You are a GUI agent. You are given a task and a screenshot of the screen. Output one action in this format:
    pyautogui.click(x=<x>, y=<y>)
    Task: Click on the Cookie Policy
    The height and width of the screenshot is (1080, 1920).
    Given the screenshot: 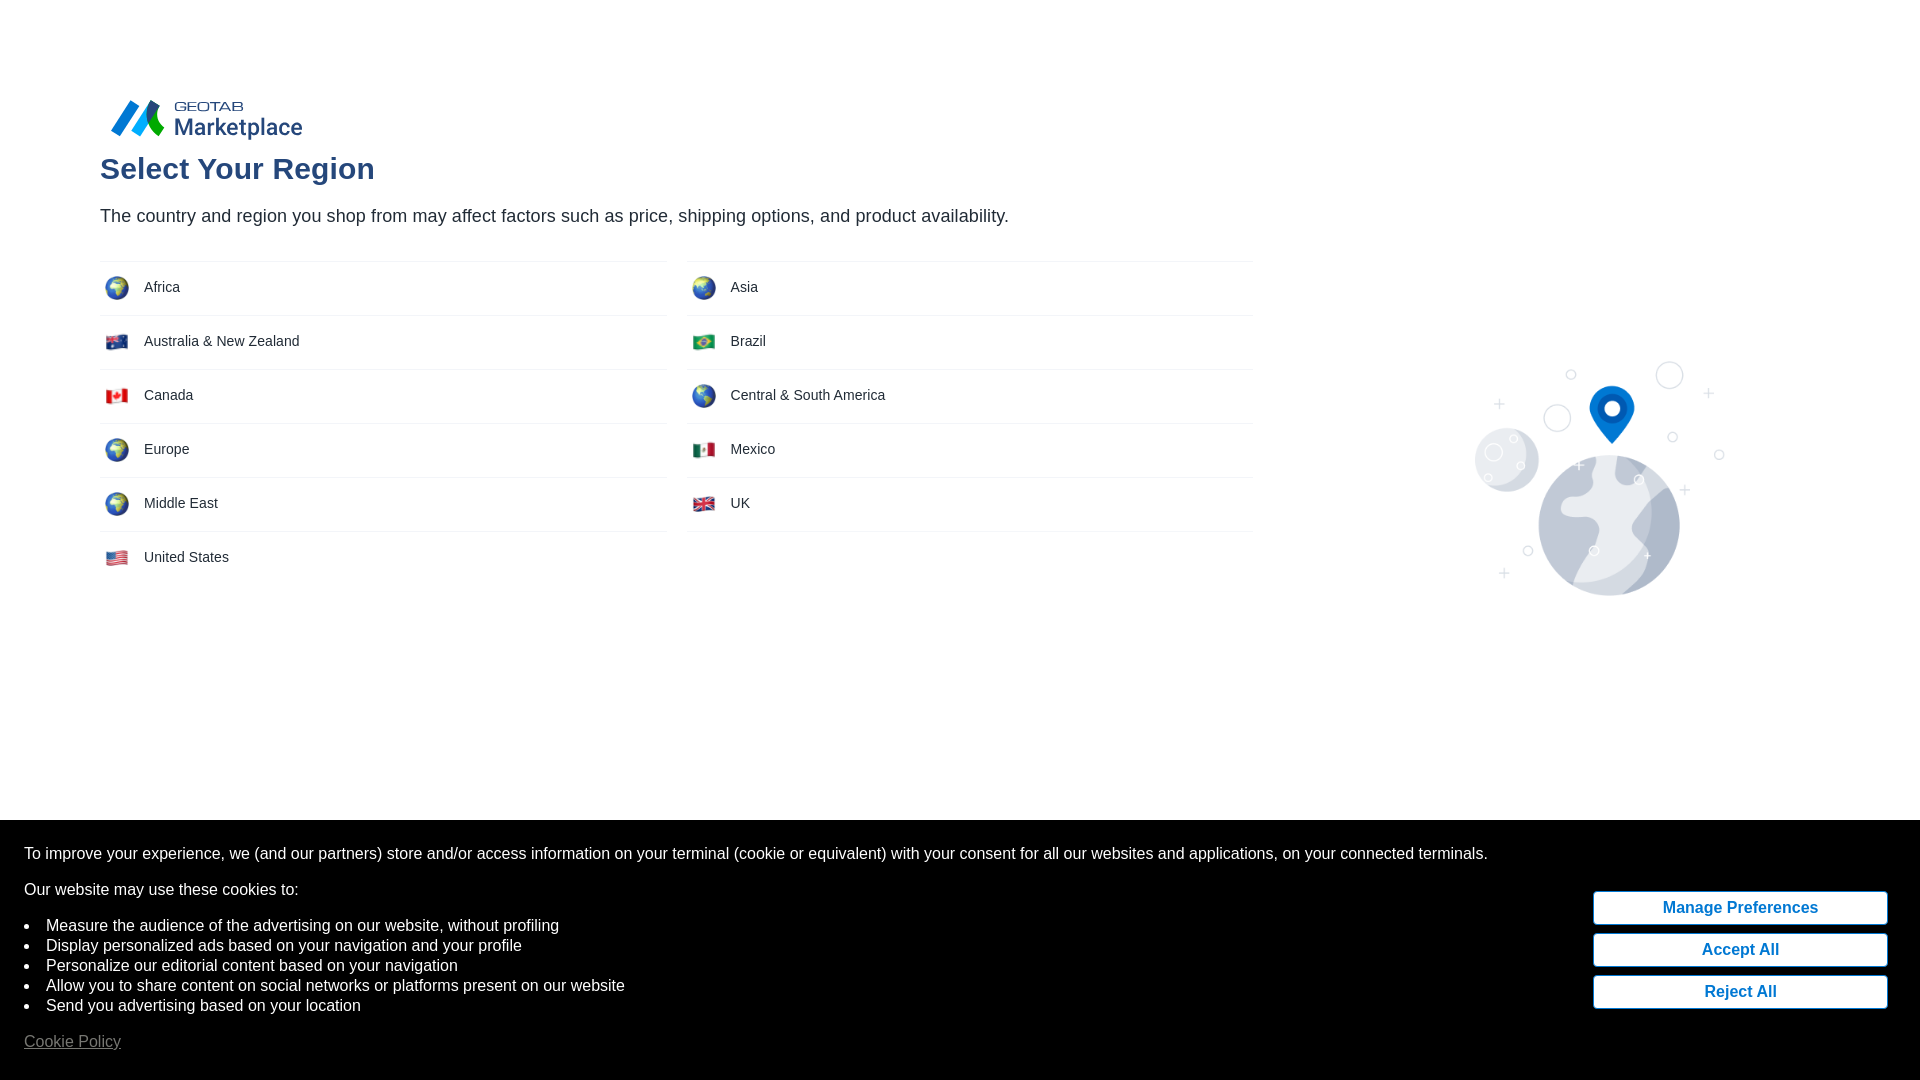 What is the action you would take?
    pyautogui.click(x=72, y=906)
    